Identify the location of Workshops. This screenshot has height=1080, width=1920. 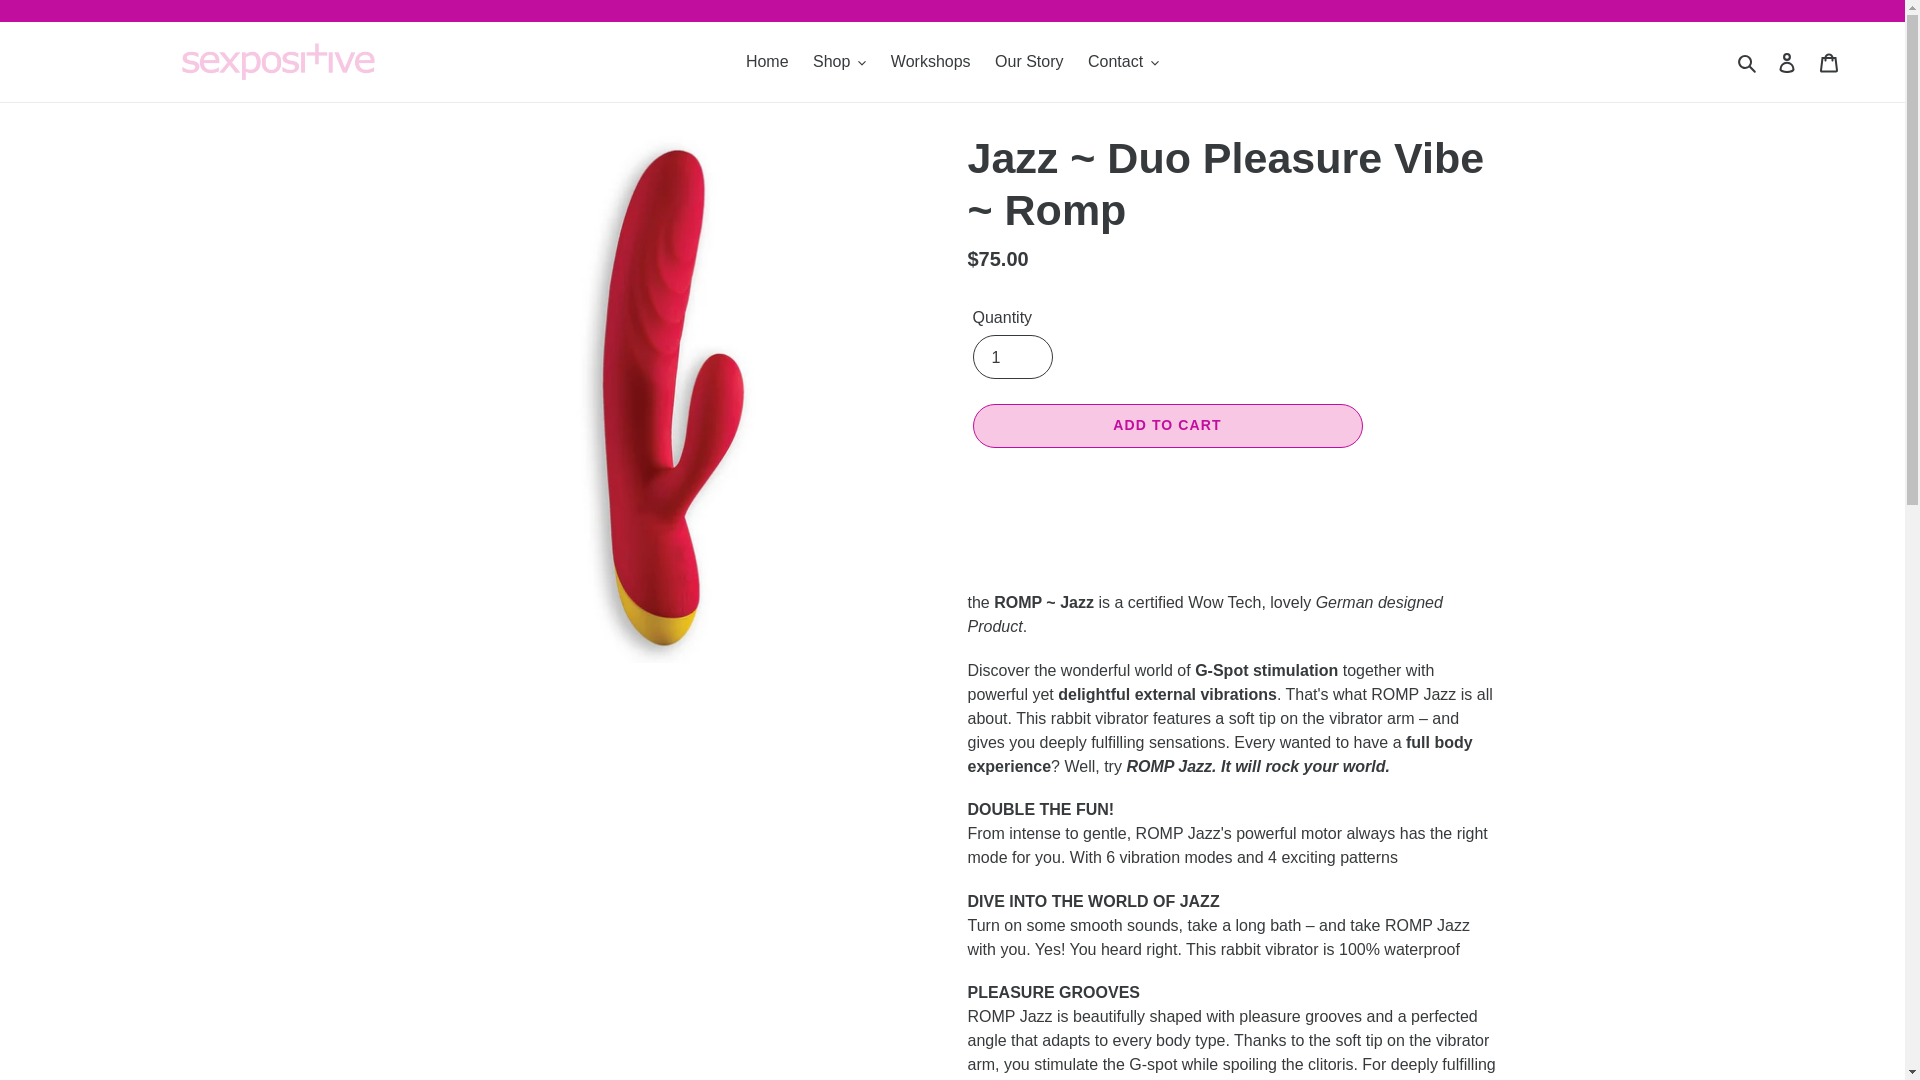
(931, 62).